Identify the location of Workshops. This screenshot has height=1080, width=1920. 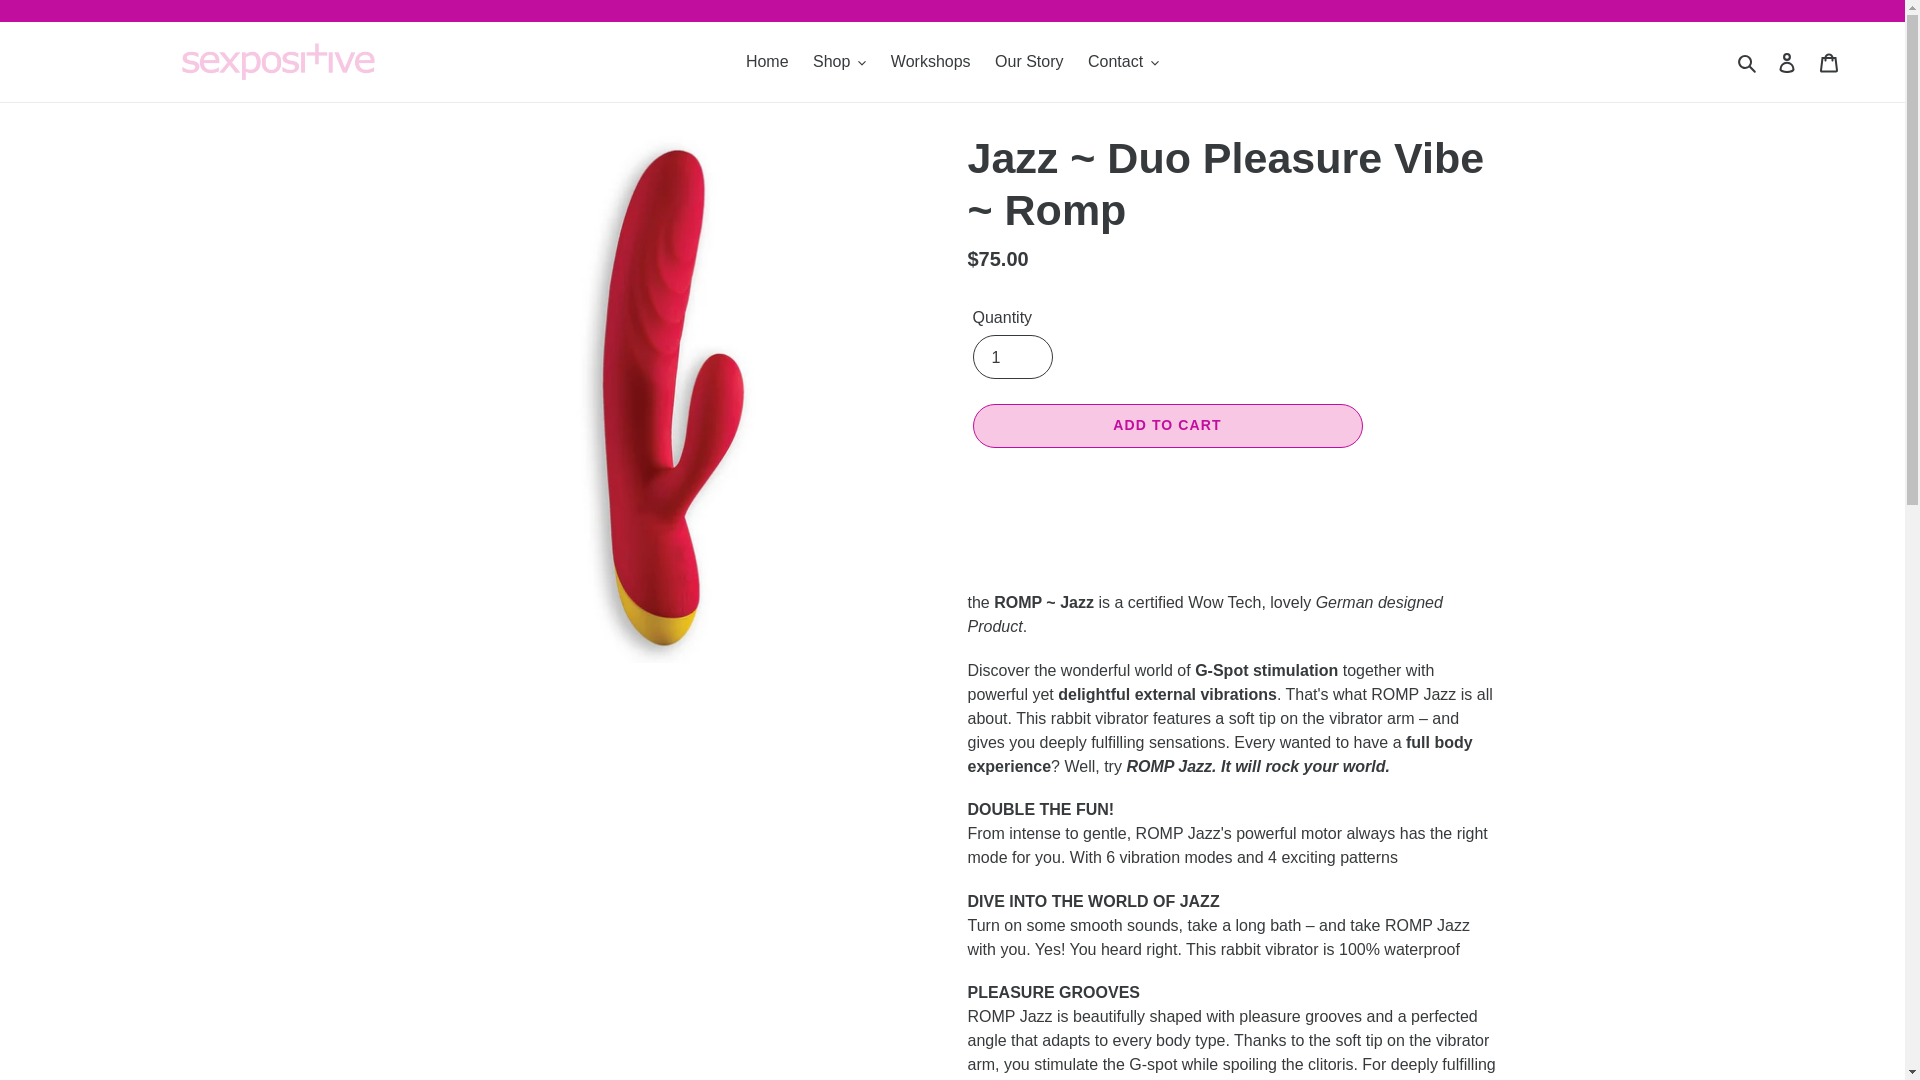
(931, 62).